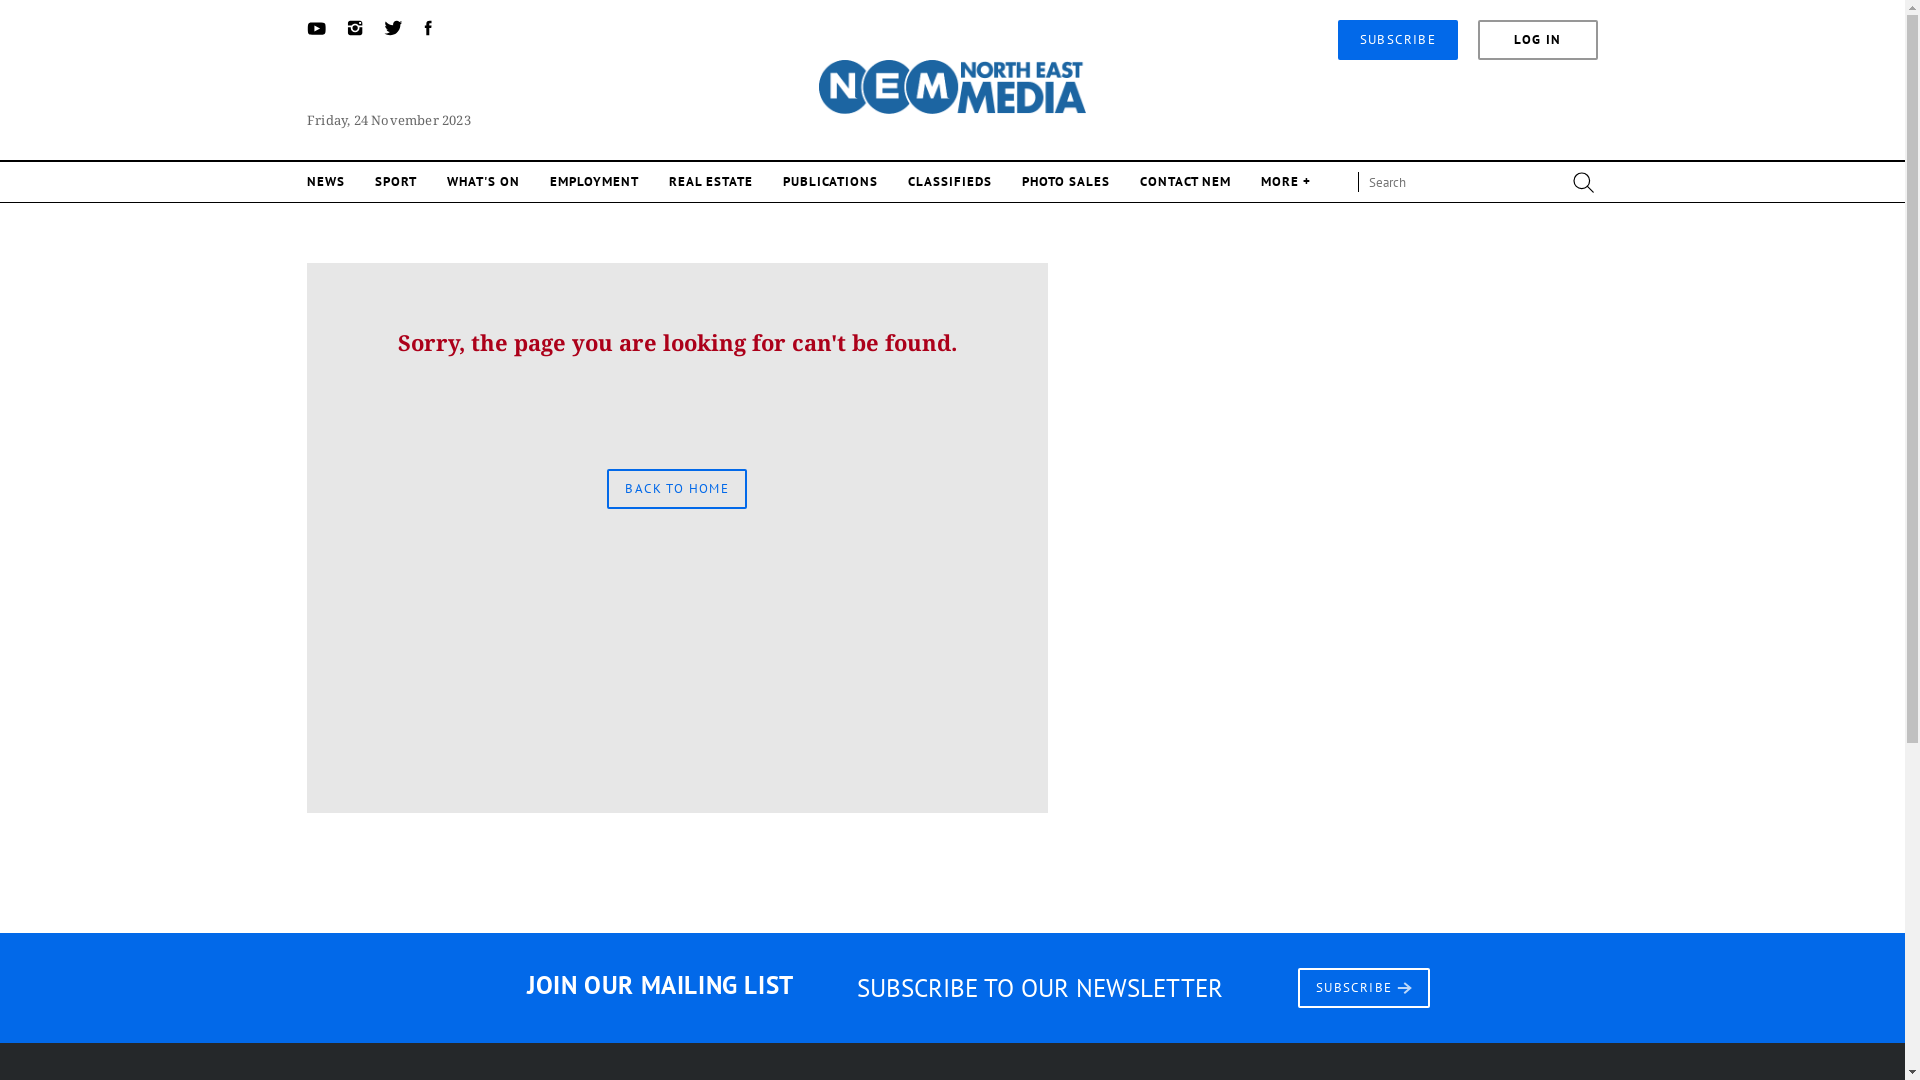  Describe the element at coordinates (594, 182) in the screenshot. I see `EMPLOYMENT` at that location.